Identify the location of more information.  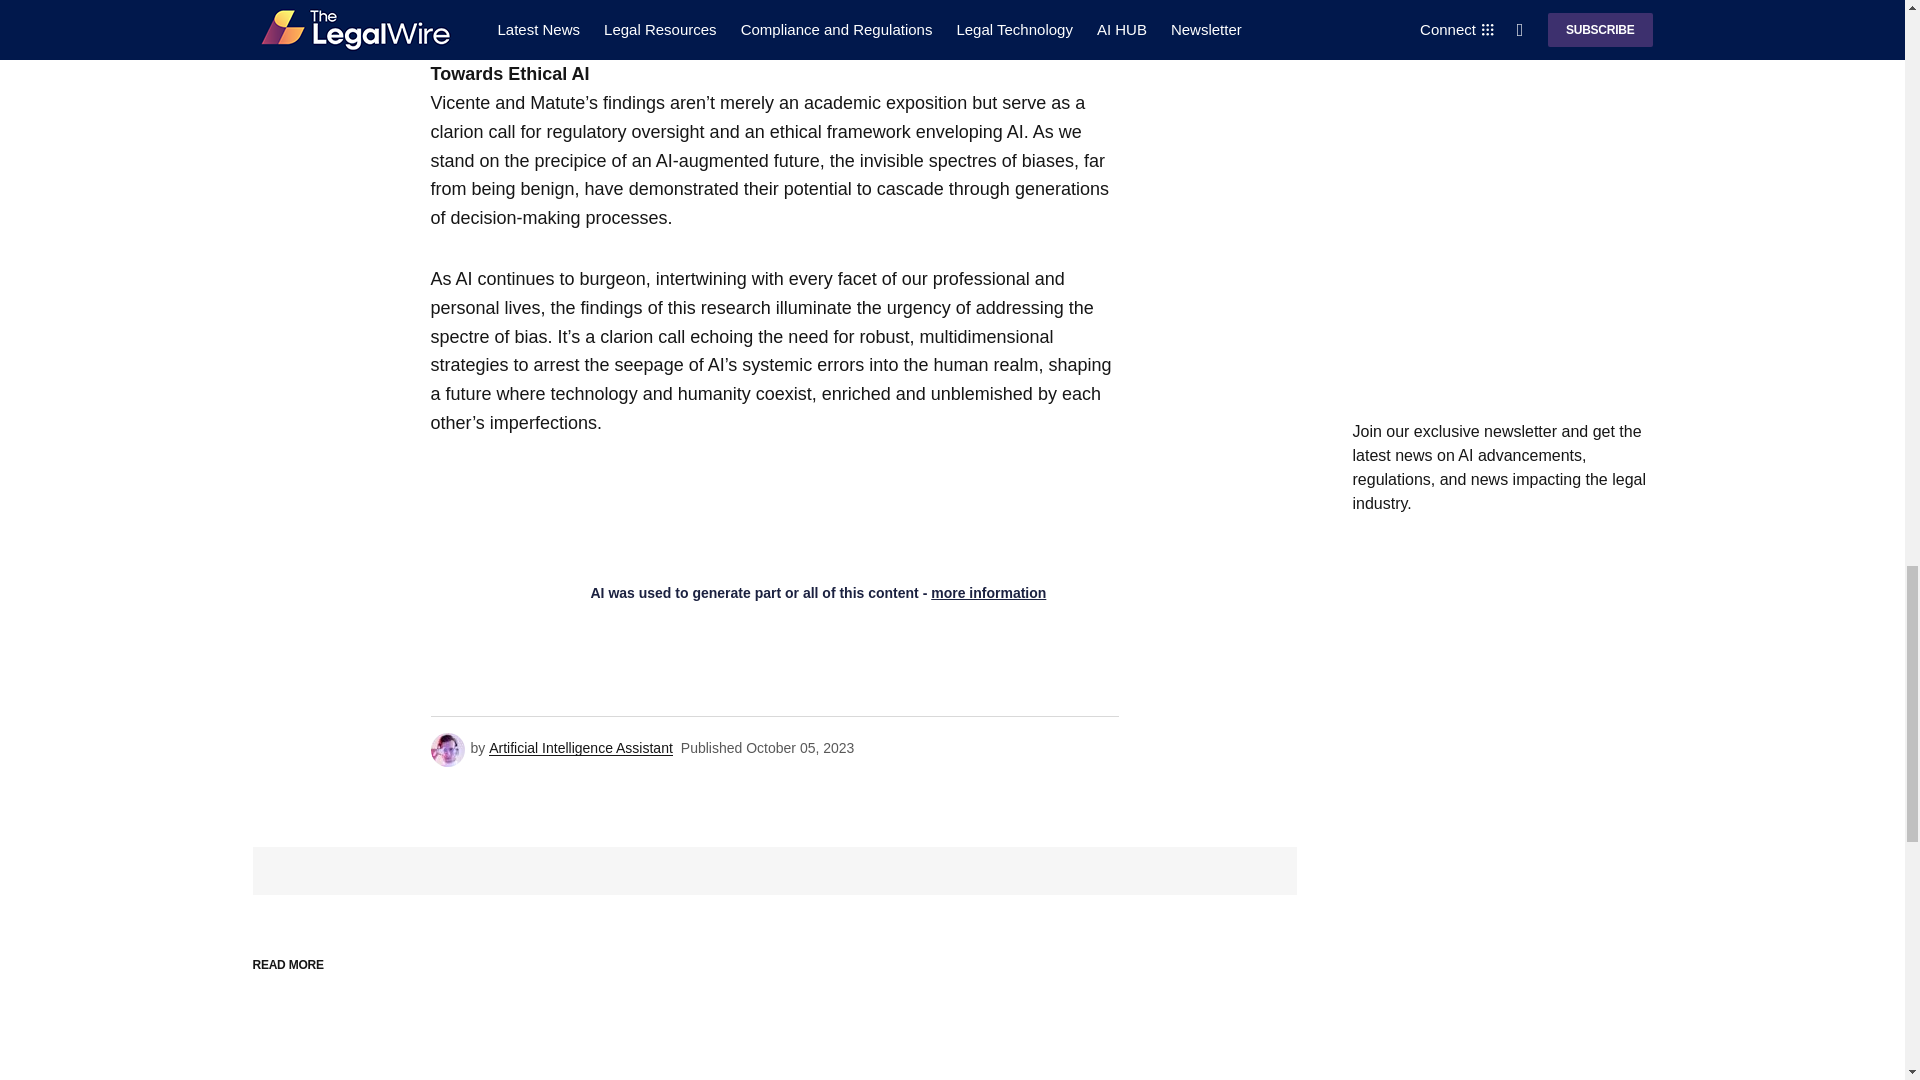
(988, 592).